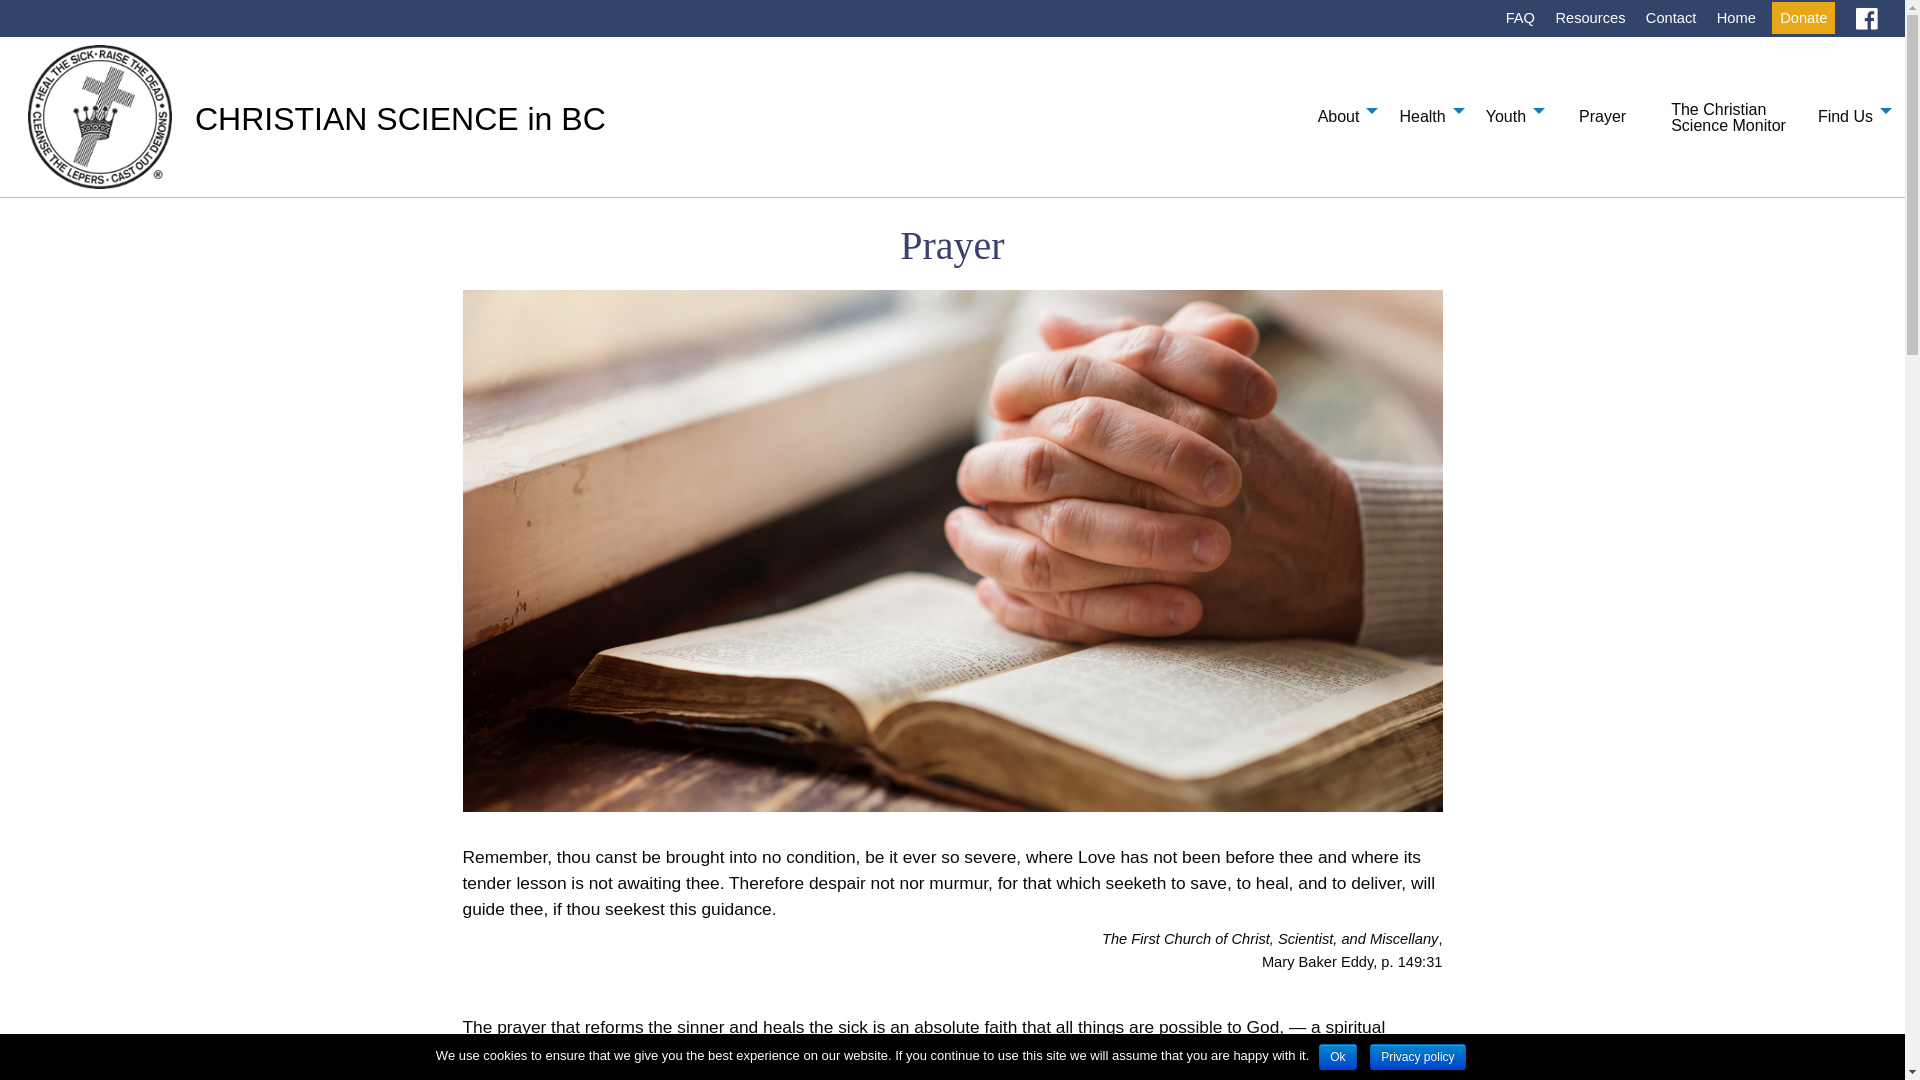  What do you see at coordinates (1602, 117) in the screenshot?
I see `Prayer` at bounding box center [1602, 117].